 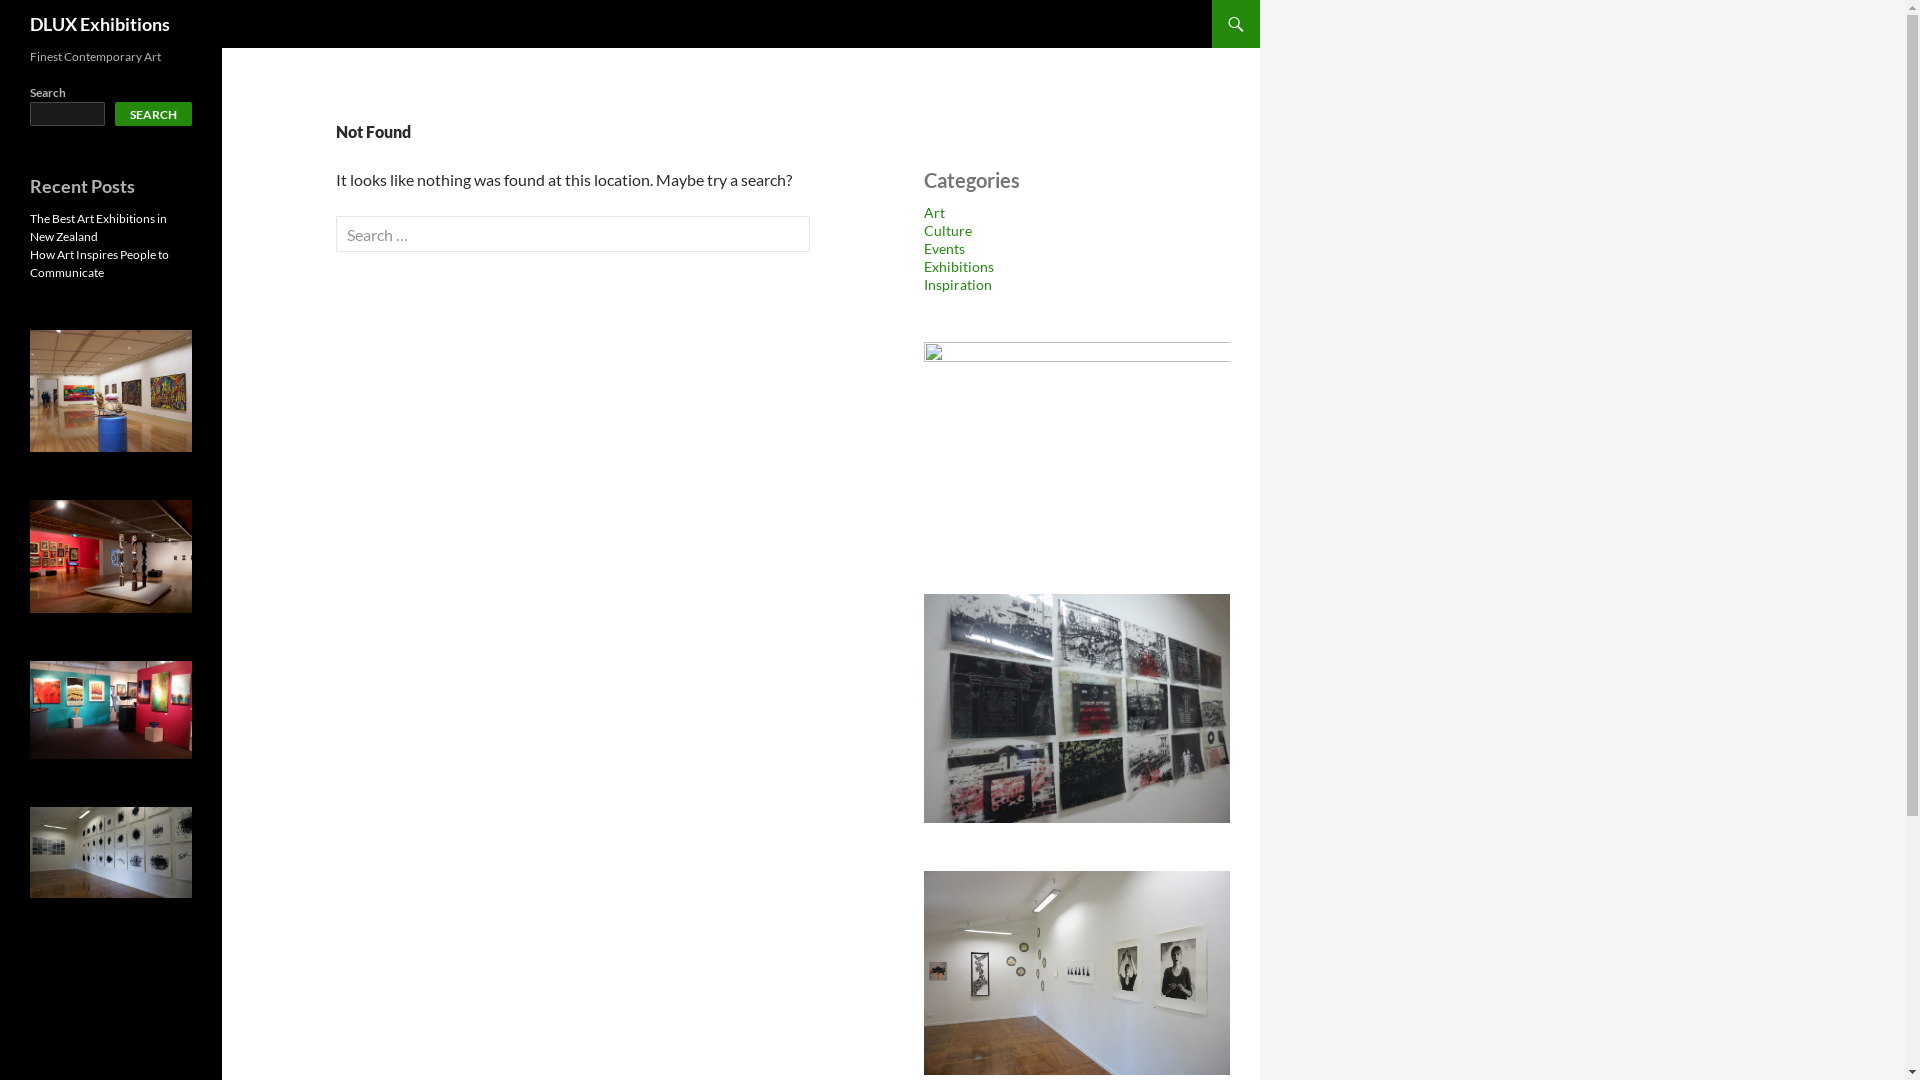 What do you see at coordinates (100, 264) in the screenshot?
I see `How Art Inspires People to Communicate` at bounding box center [100, 264].